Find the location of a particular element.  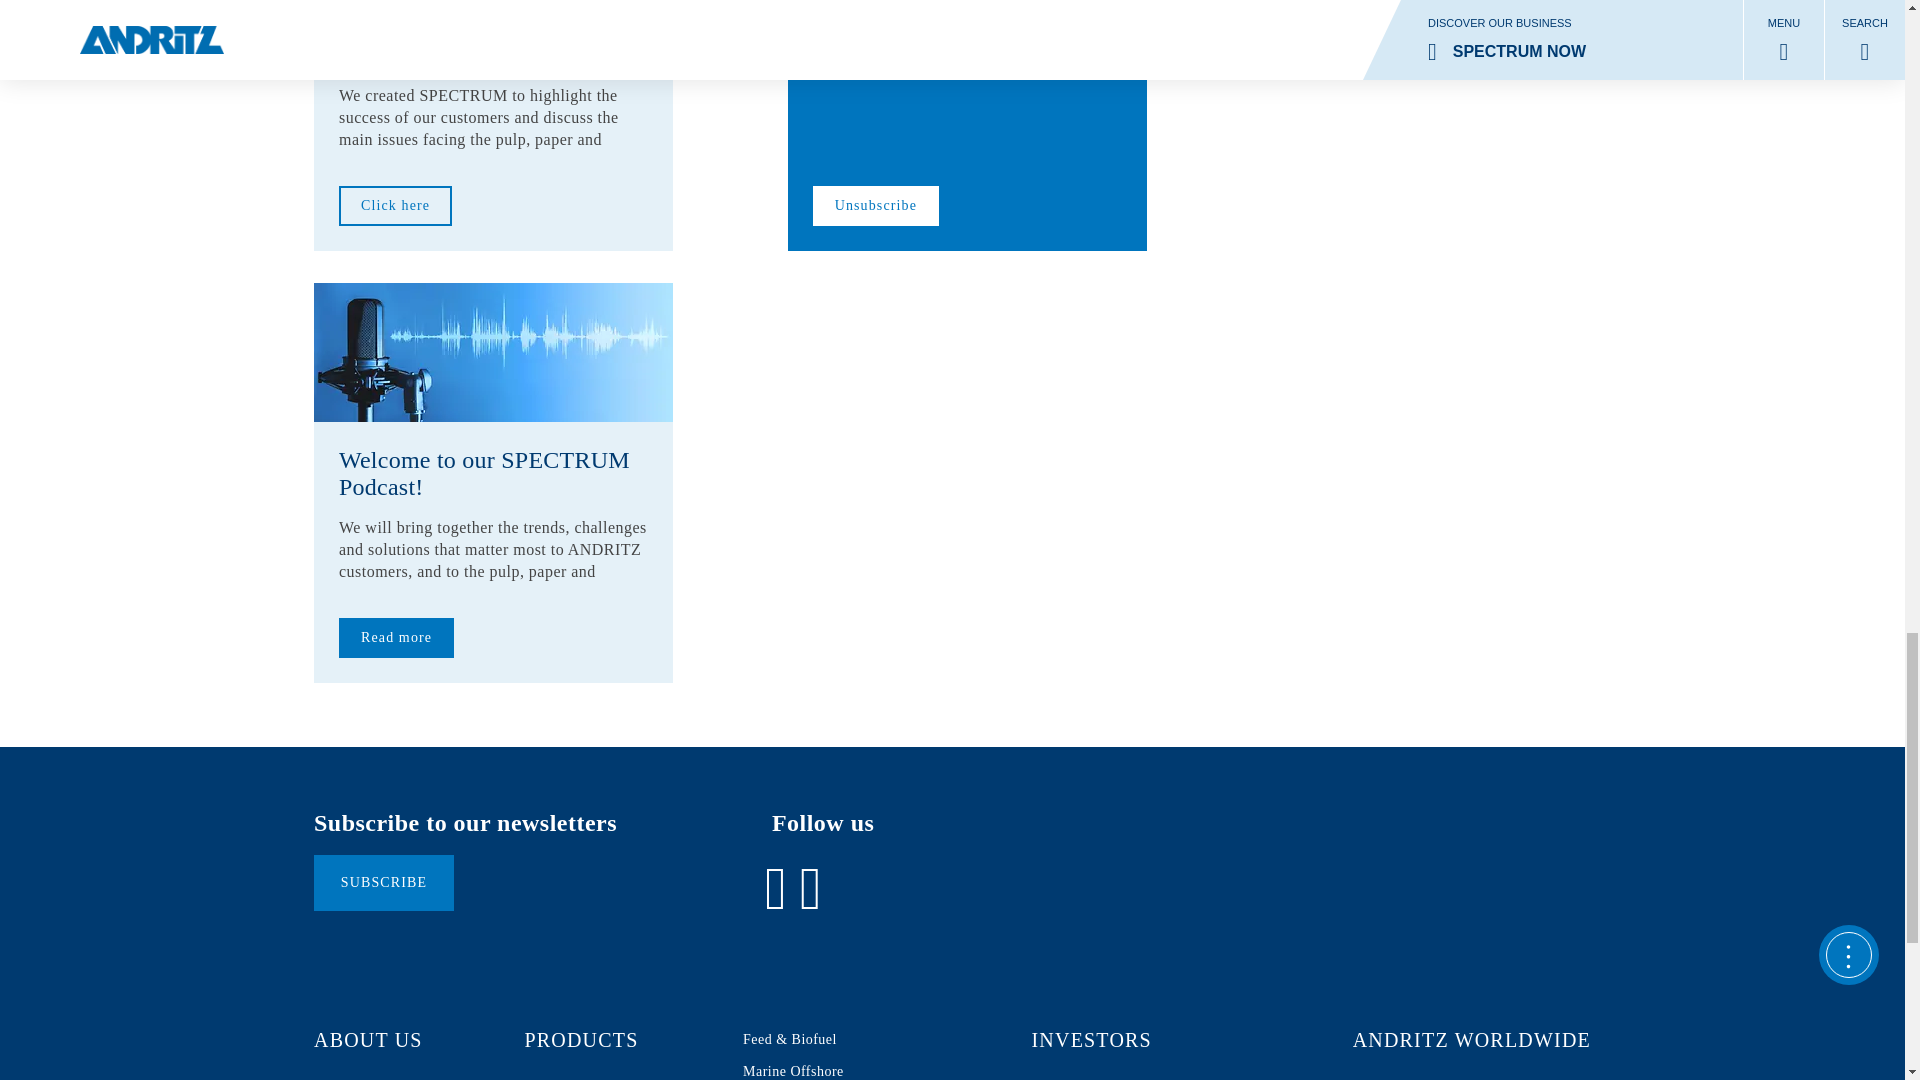

Unsubscribe is located at coordinates (875, 205).